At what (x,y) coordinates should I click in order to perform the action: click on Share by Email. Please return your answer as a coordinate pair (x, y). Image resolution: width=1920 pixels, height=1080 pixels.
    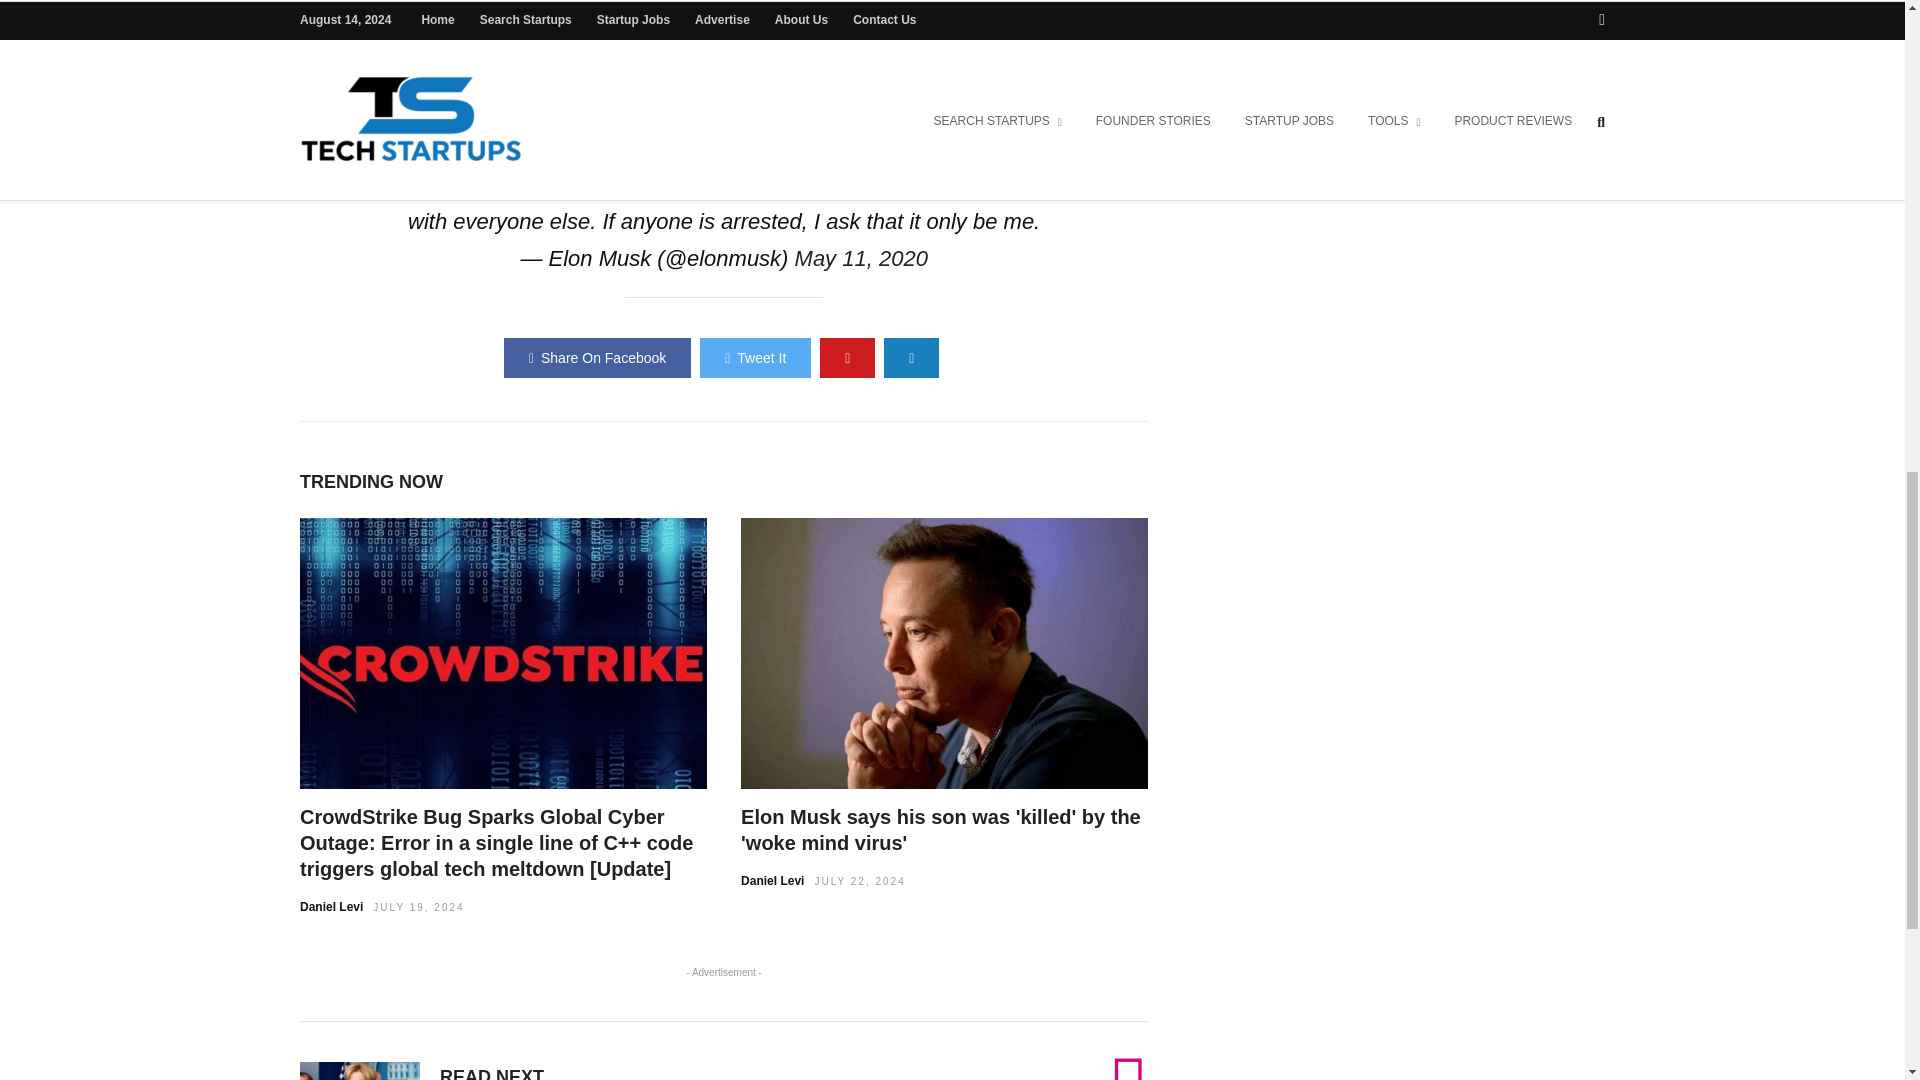
    Looking at the image, I should click on (910, 358).